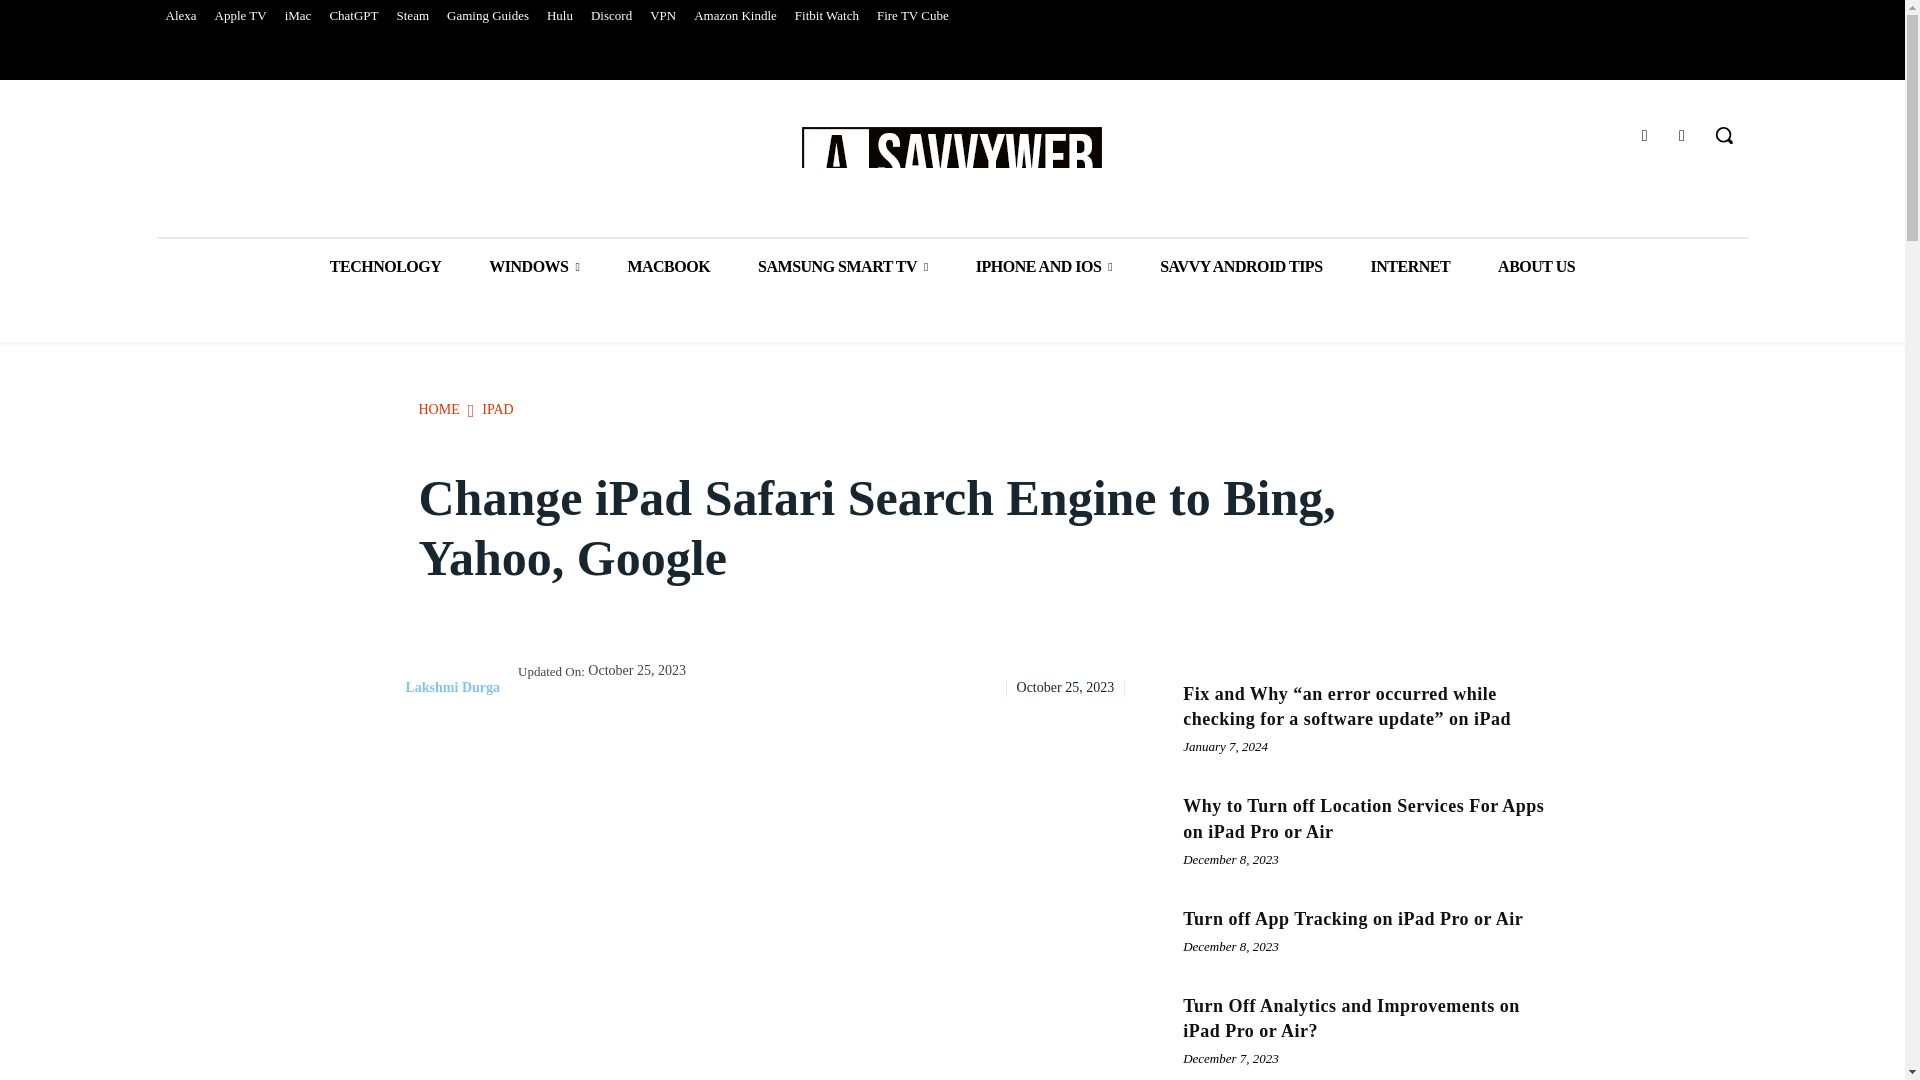 The image size is (1920, 1080). What do you see at coordinates (826, 16) in the screenshot?
I see `Fitbit Watch` at bounding box center [826, 16].